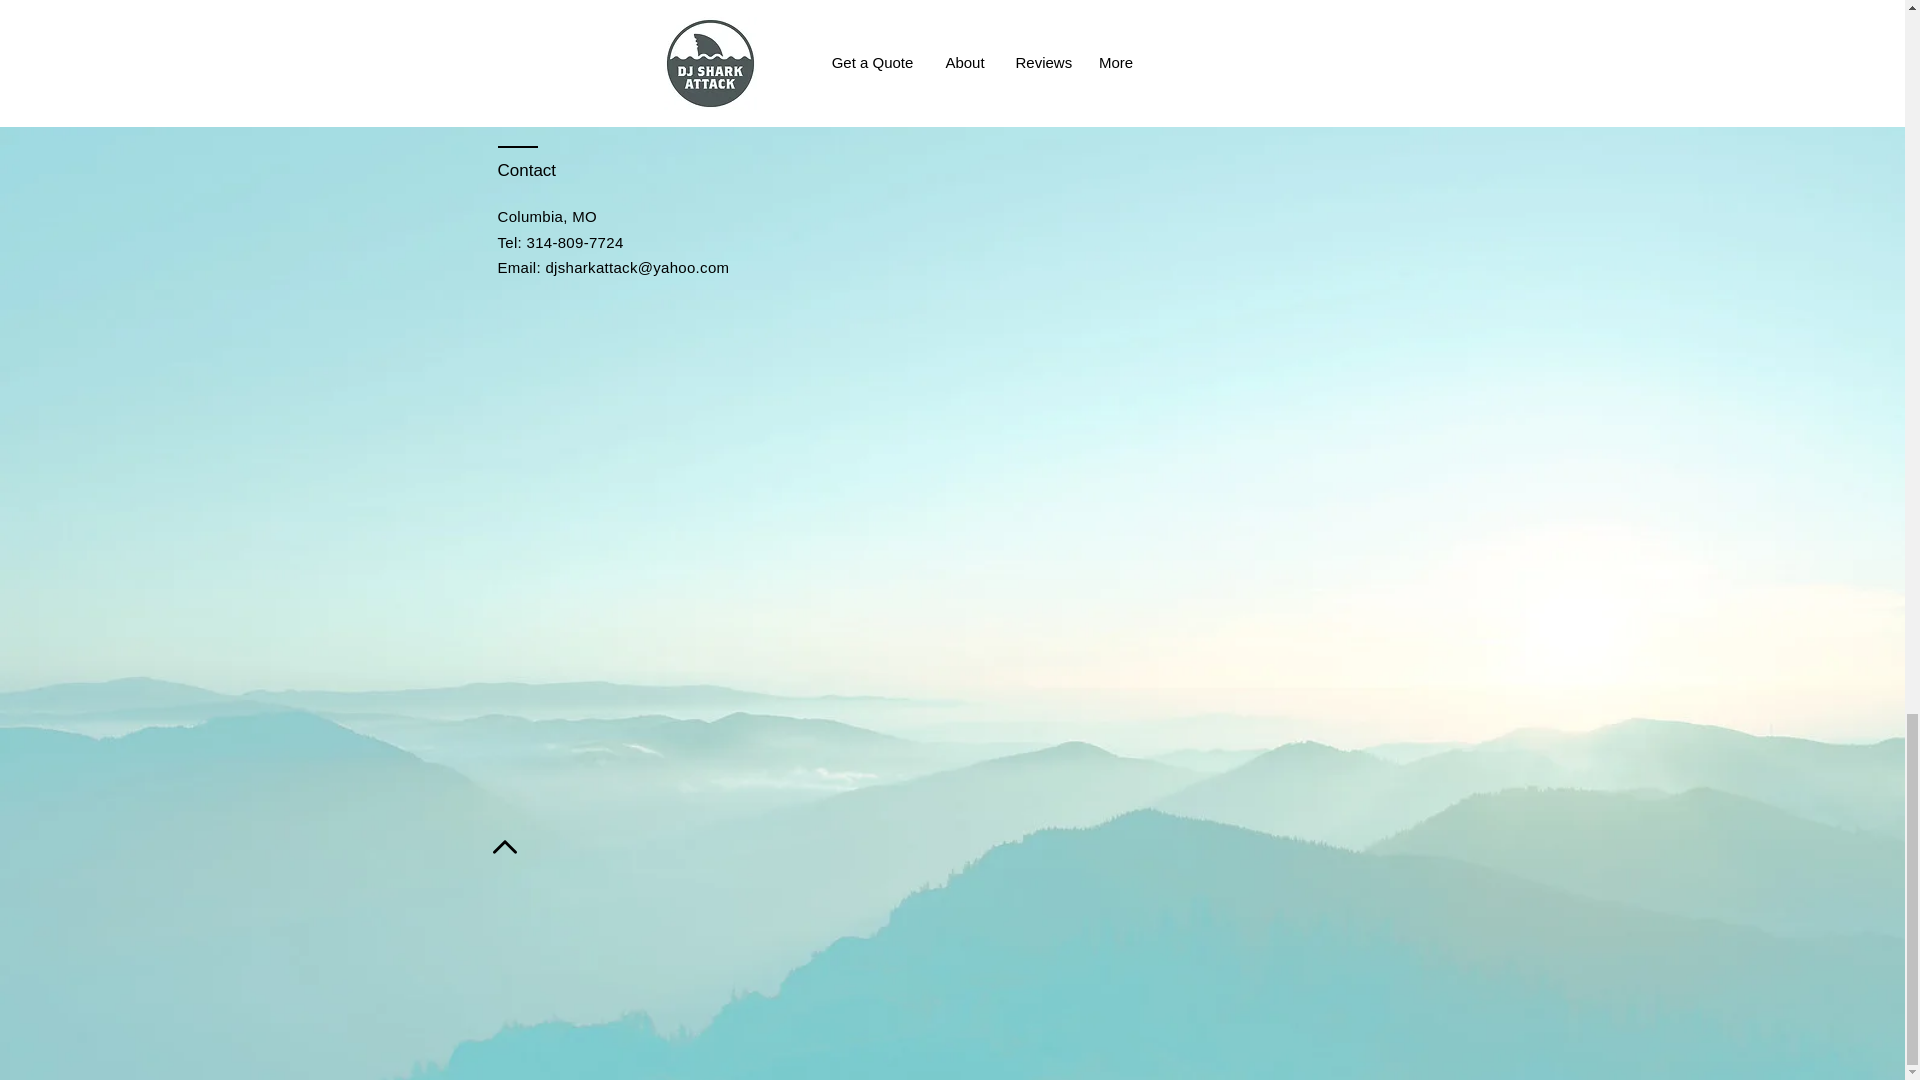  What do you see at coordinates (1222, 33) in the screenshot?
I see `0` at bounding box center [1222, 33].